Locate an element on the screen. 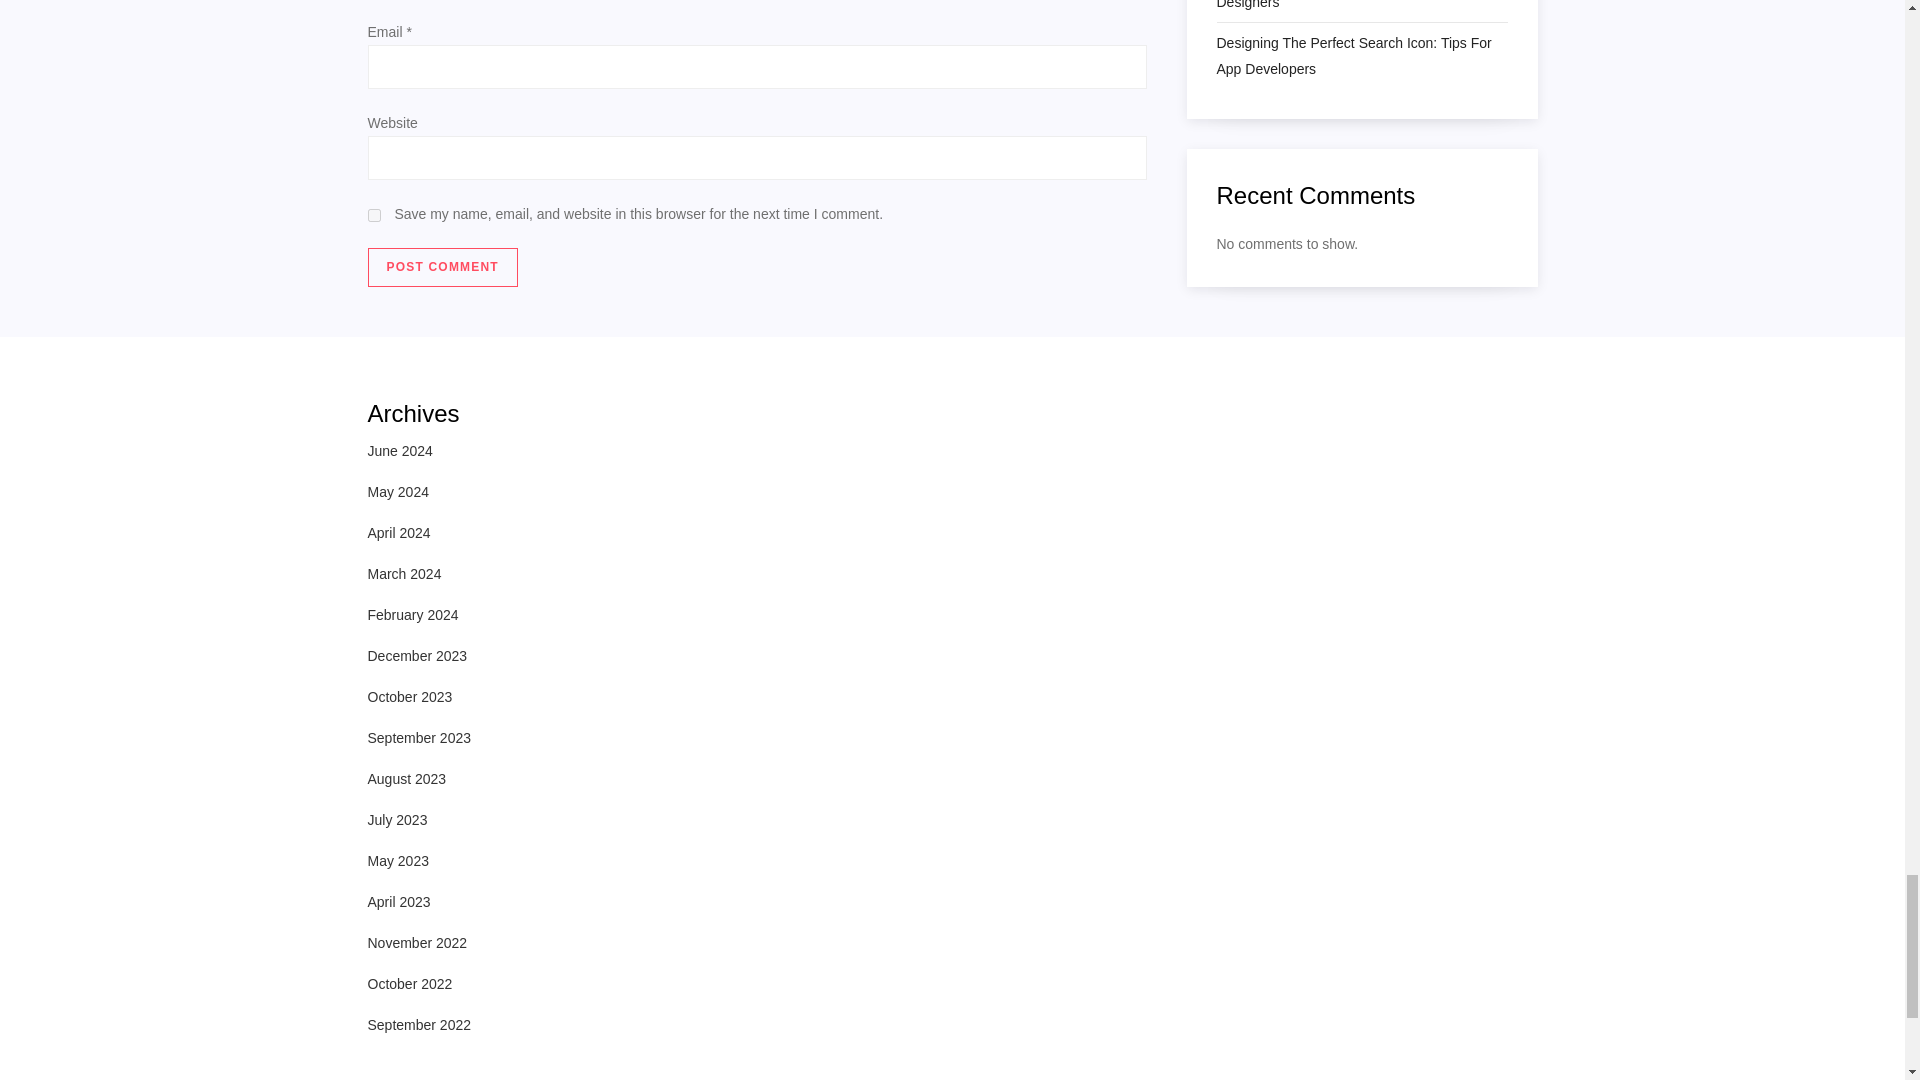 The image size is (1920, 1080). October 2022 is located at coordinates (410, 983).